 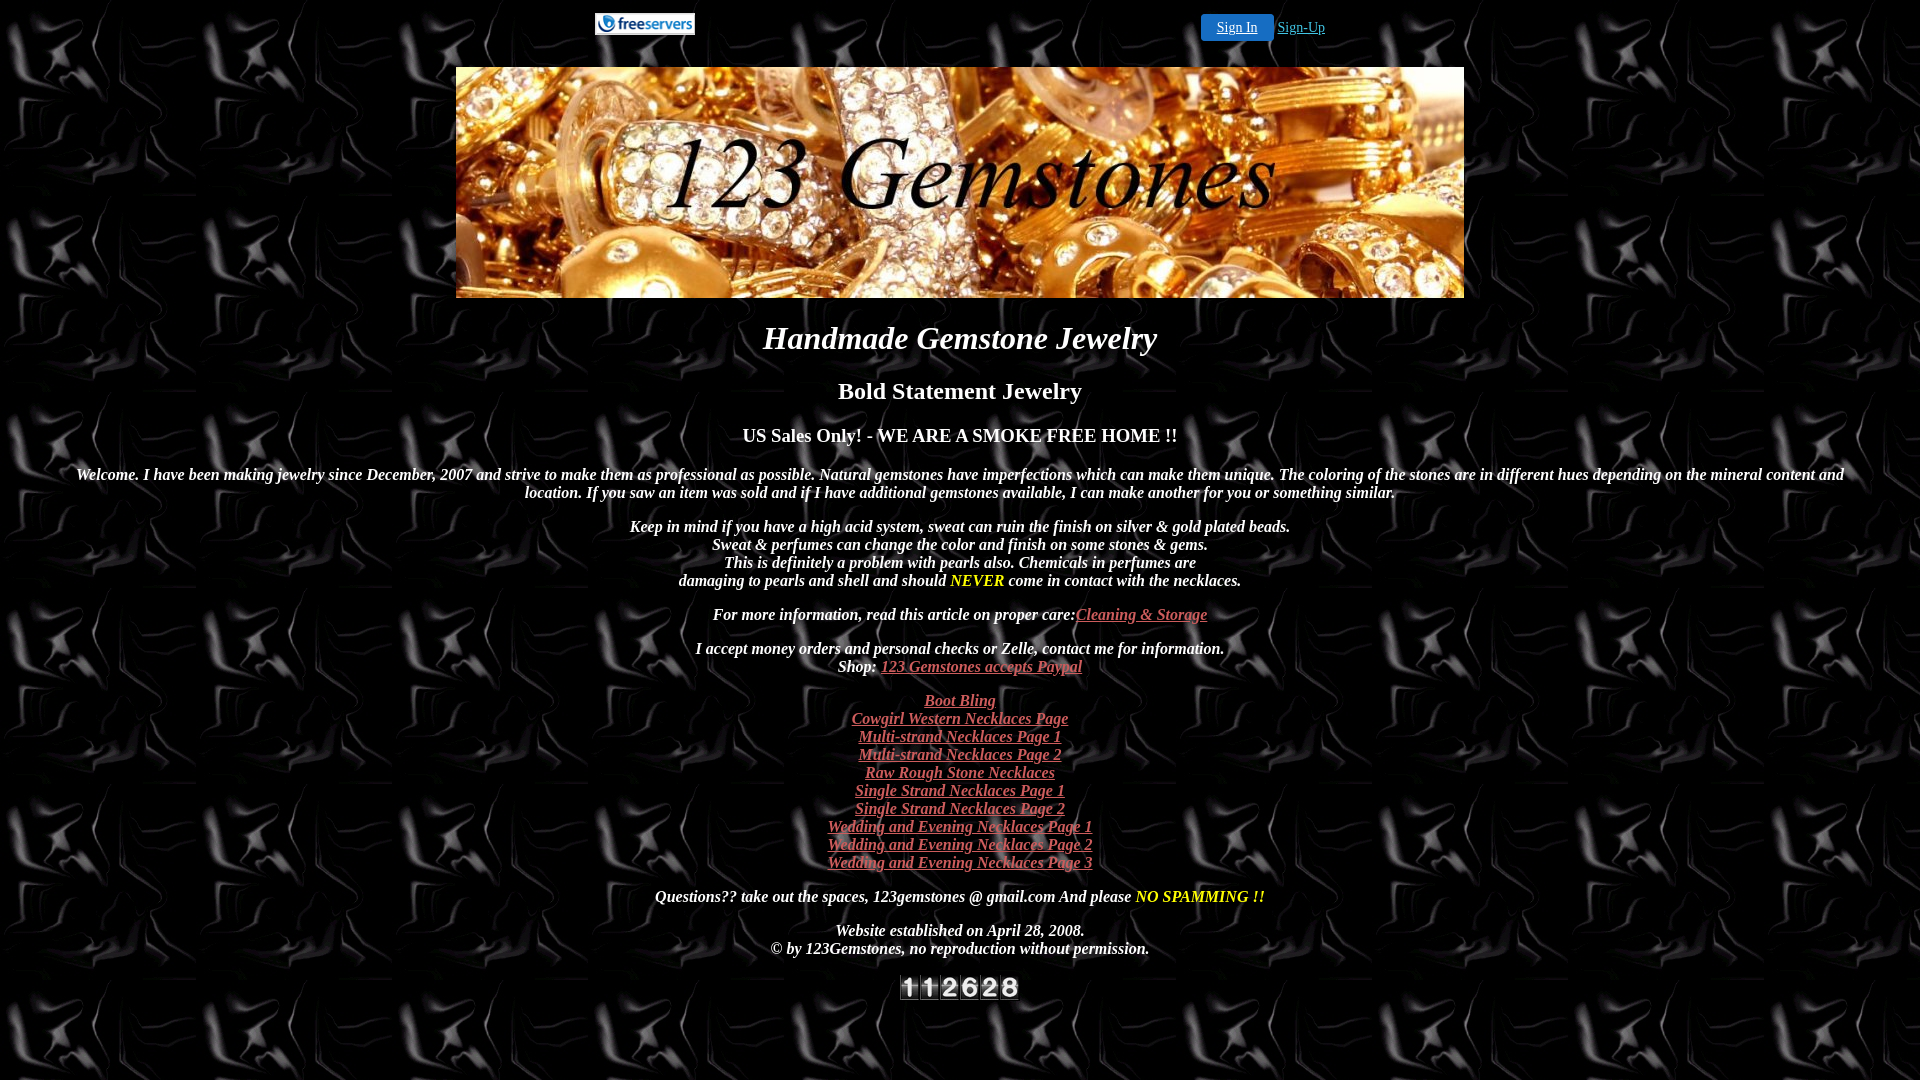 I want to click on Cleaning & Storage, so click(x=1142, y=614).